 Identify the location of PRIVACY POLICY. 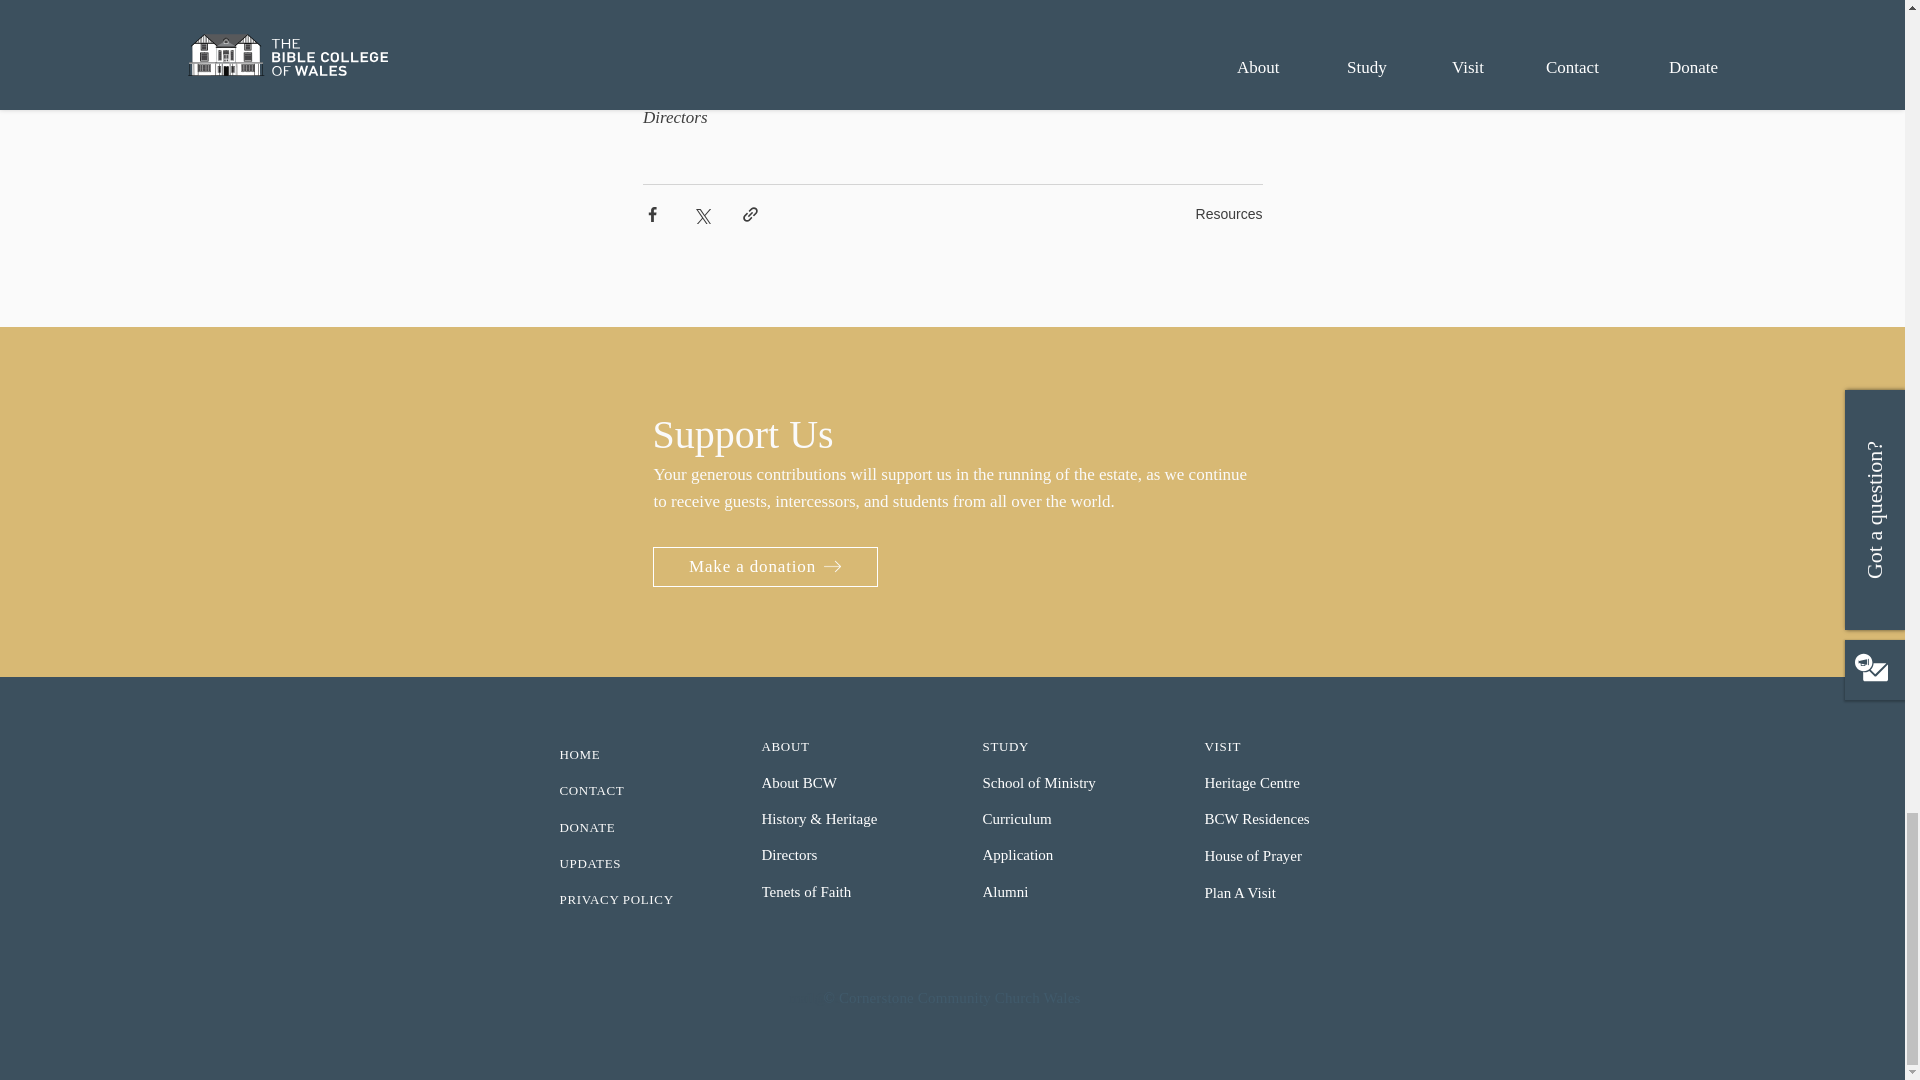
(640, 900).